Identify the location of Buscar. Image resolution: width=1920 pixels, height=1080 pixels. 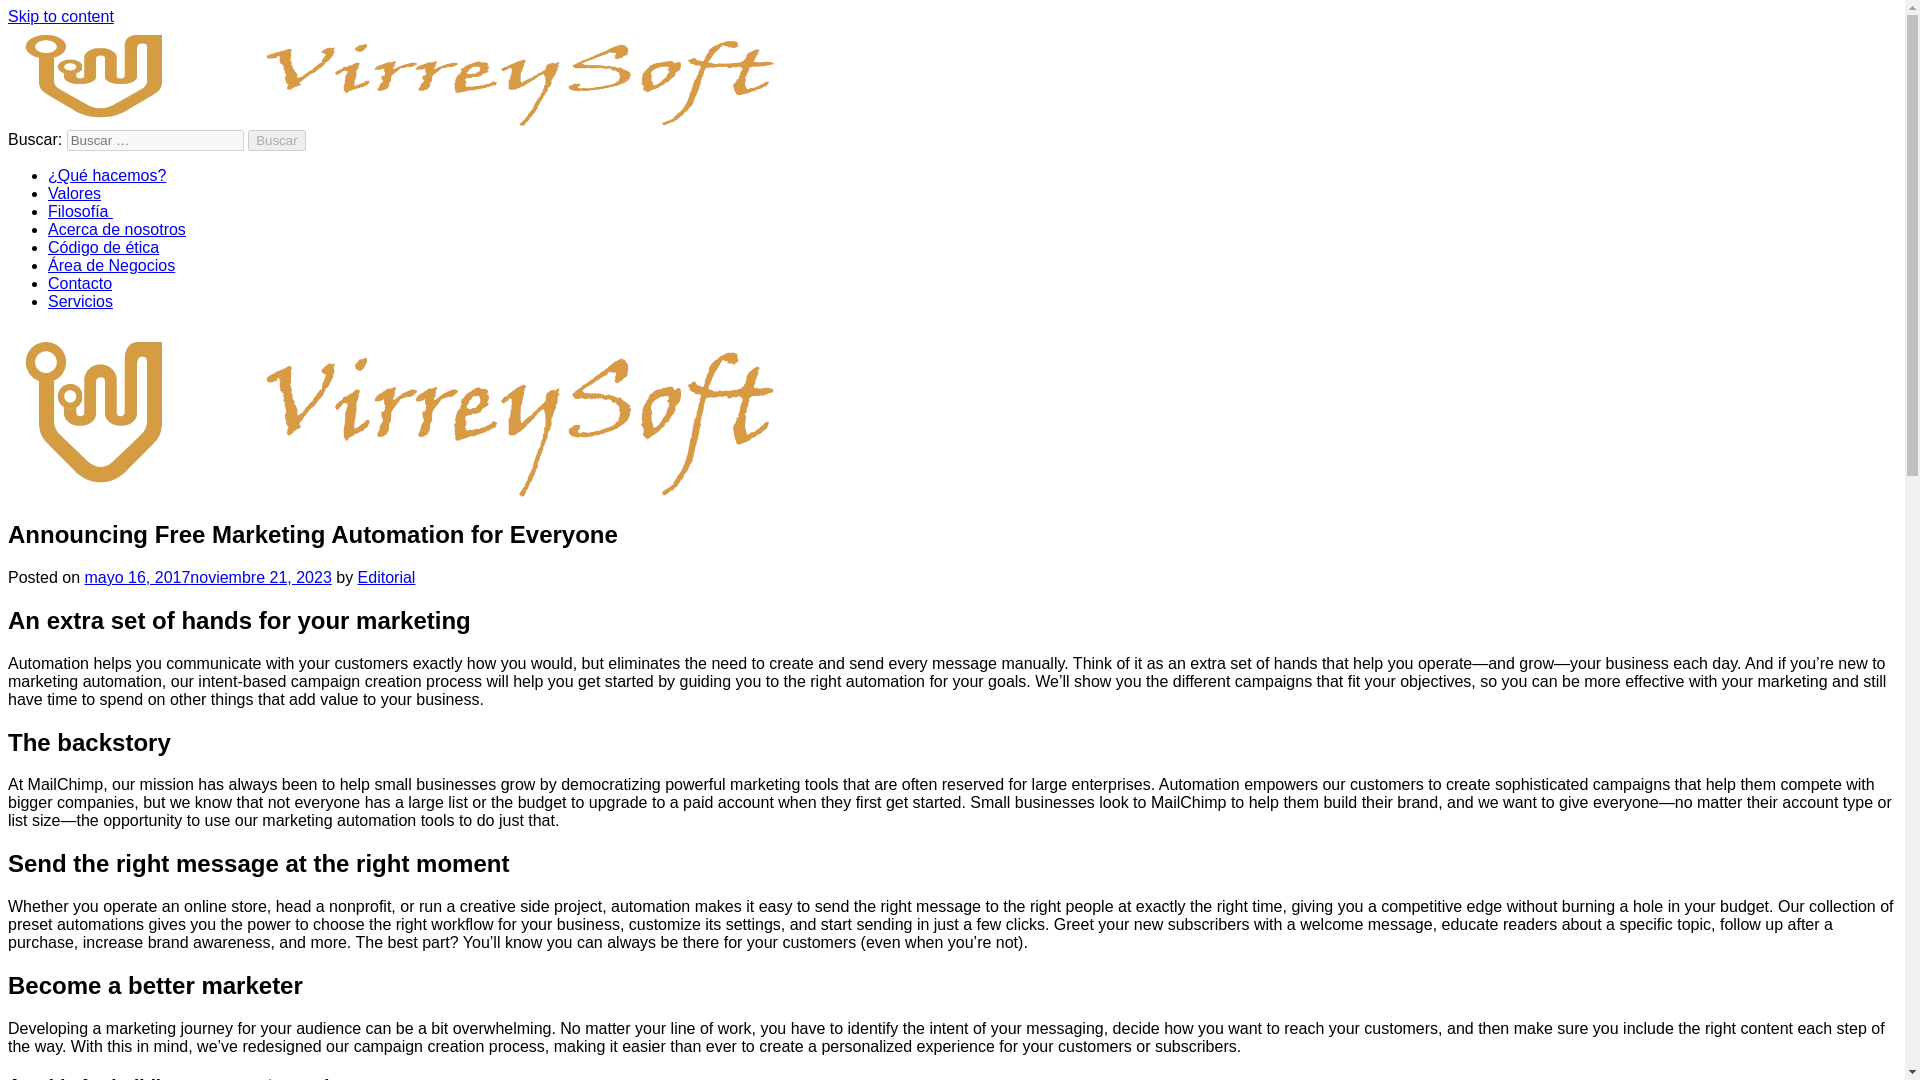
(276, 140).